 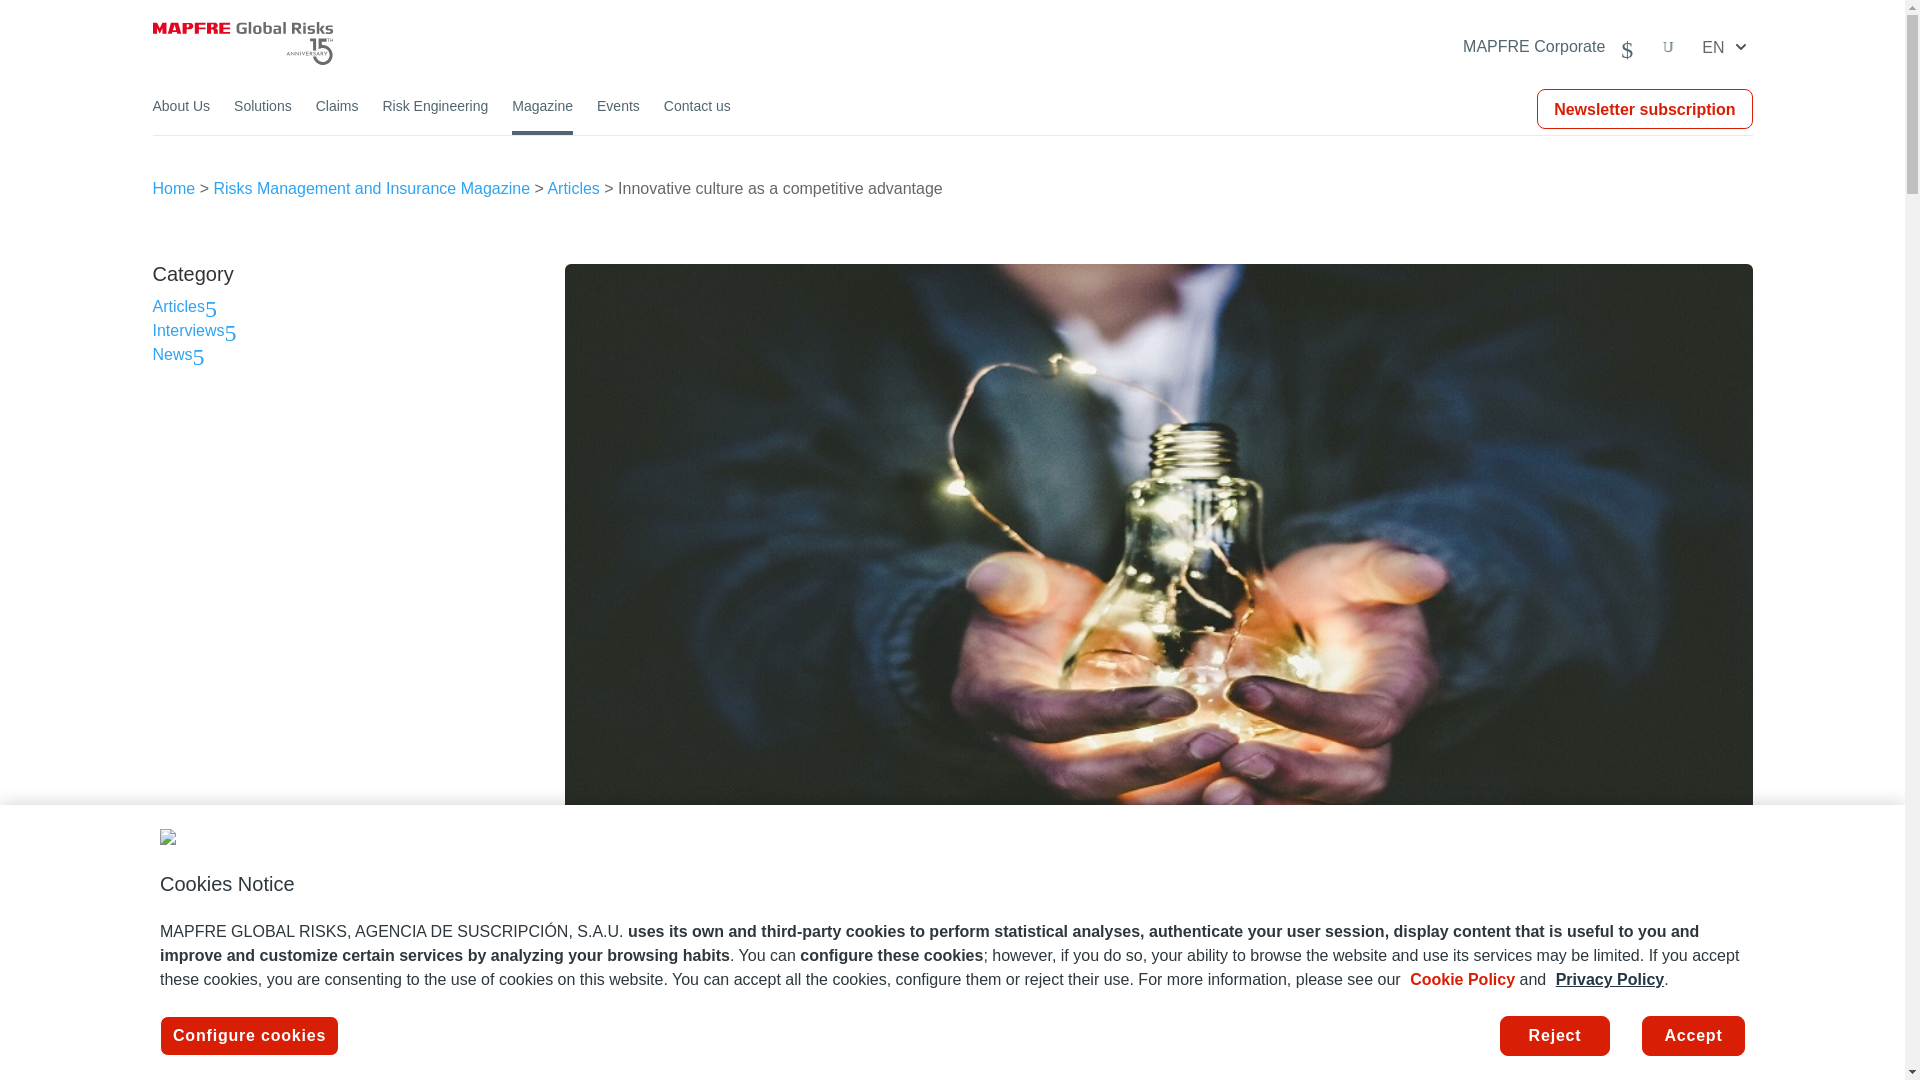 I want to click on Articles, so click(x=573, y=188).